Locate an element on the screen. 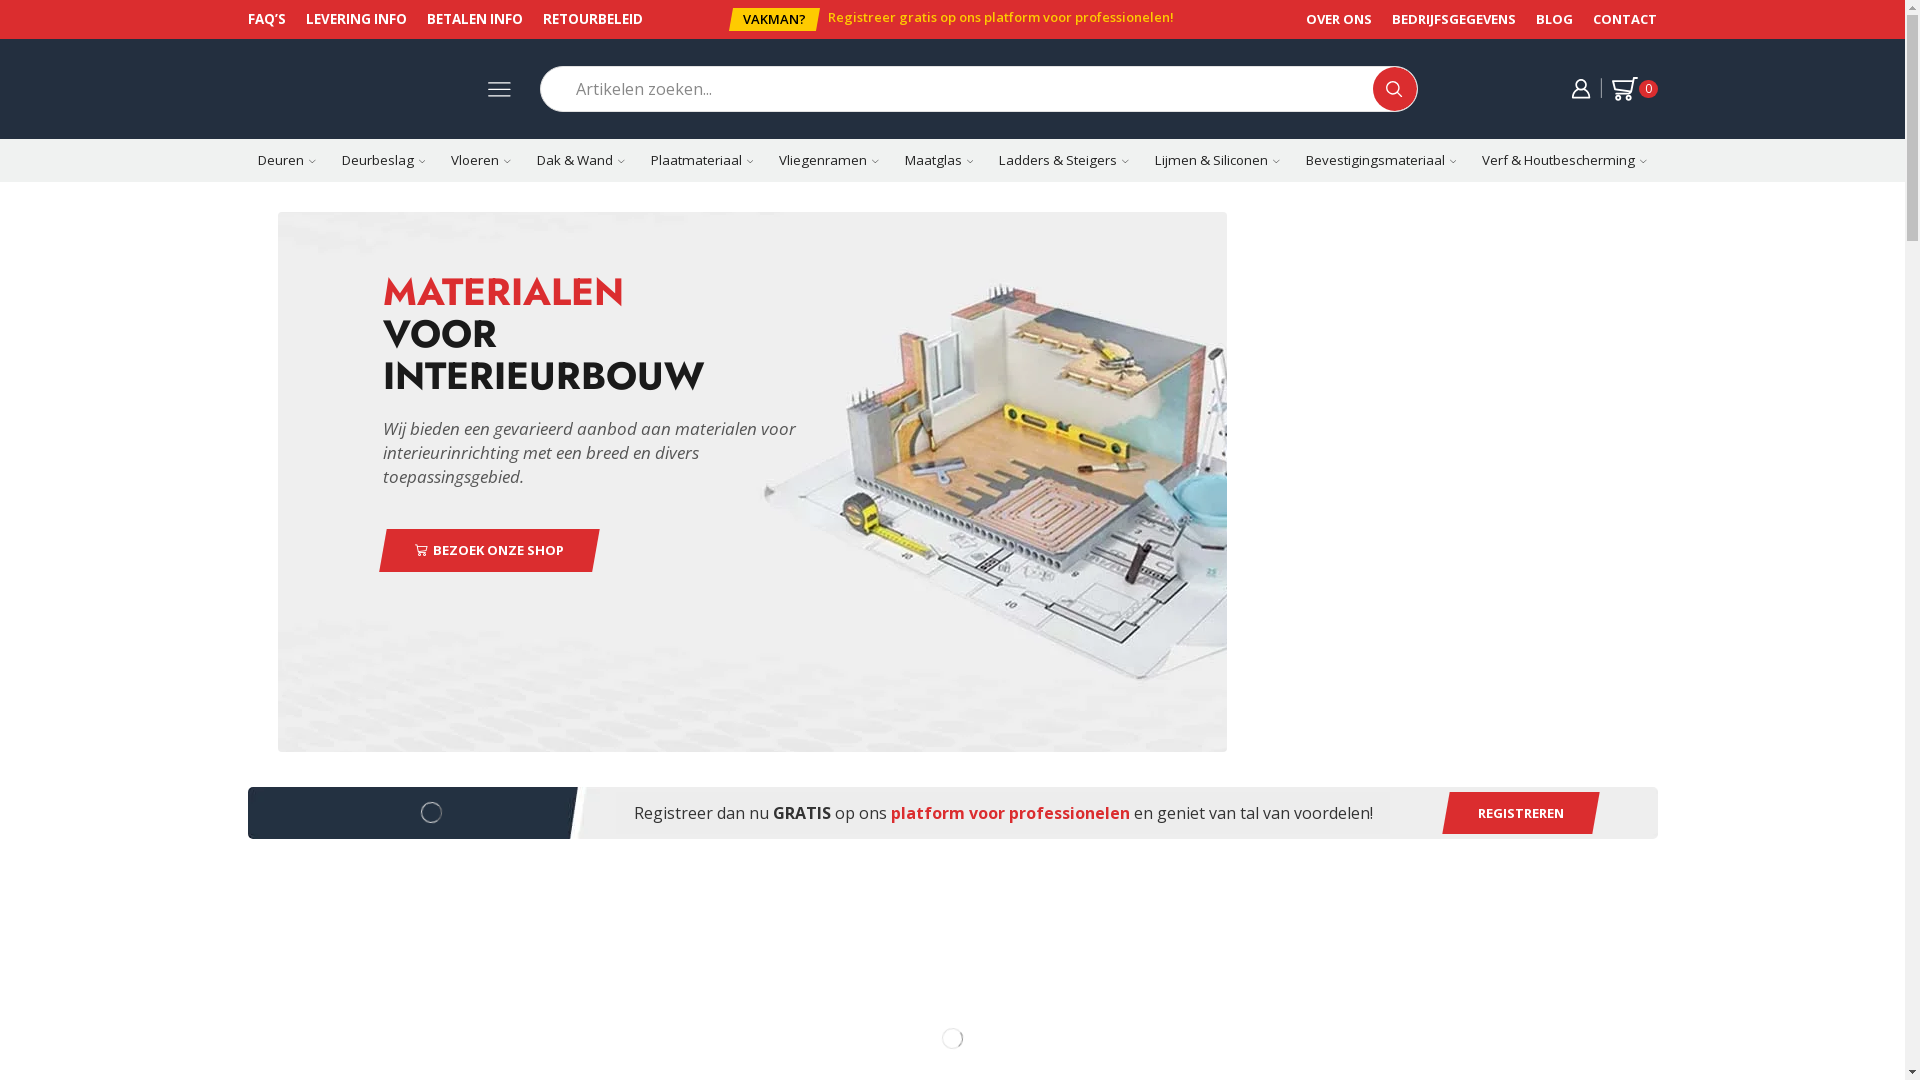 The height and width of the screenshot is (1080, 1920). RETOURBELEID is located at coordinates (592, 19).